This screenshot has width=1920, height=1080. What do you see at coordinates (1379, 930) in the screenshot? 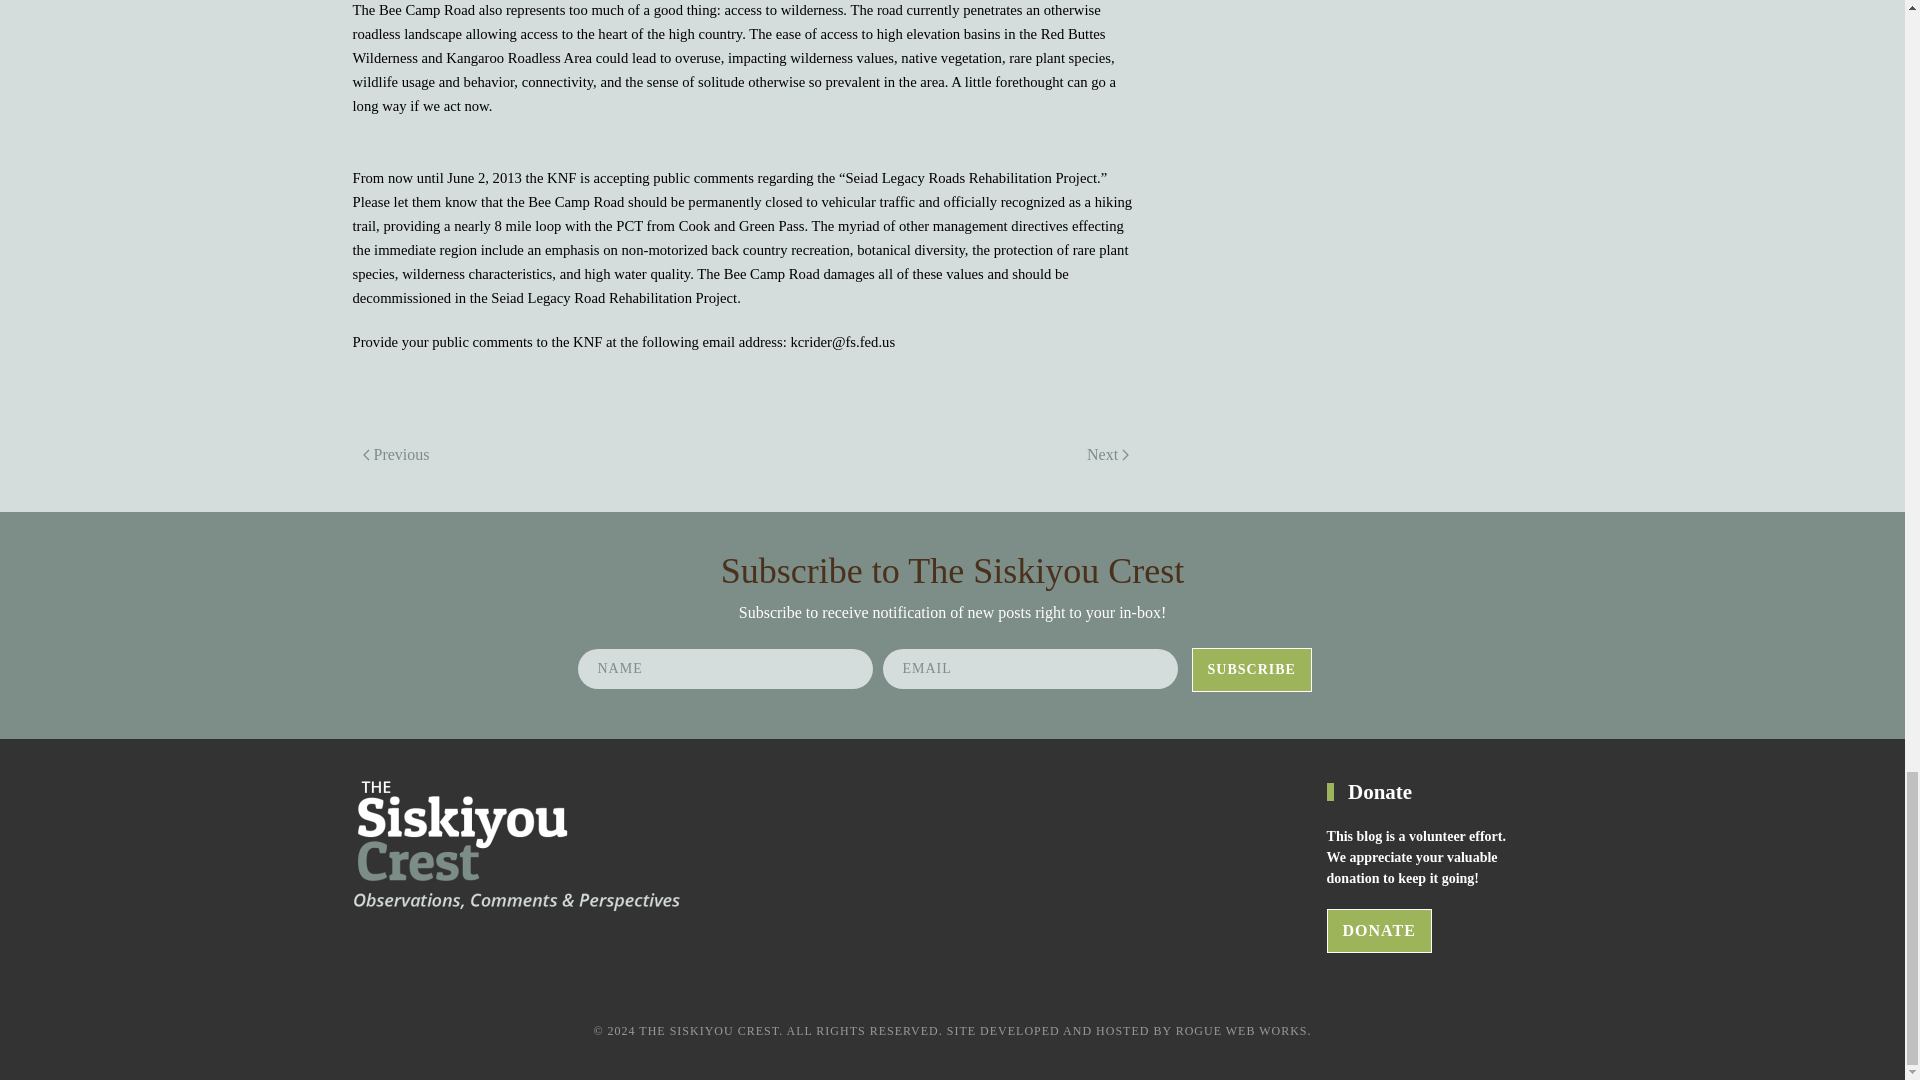
I see `DONATE` at bounding box center [1379, 930].